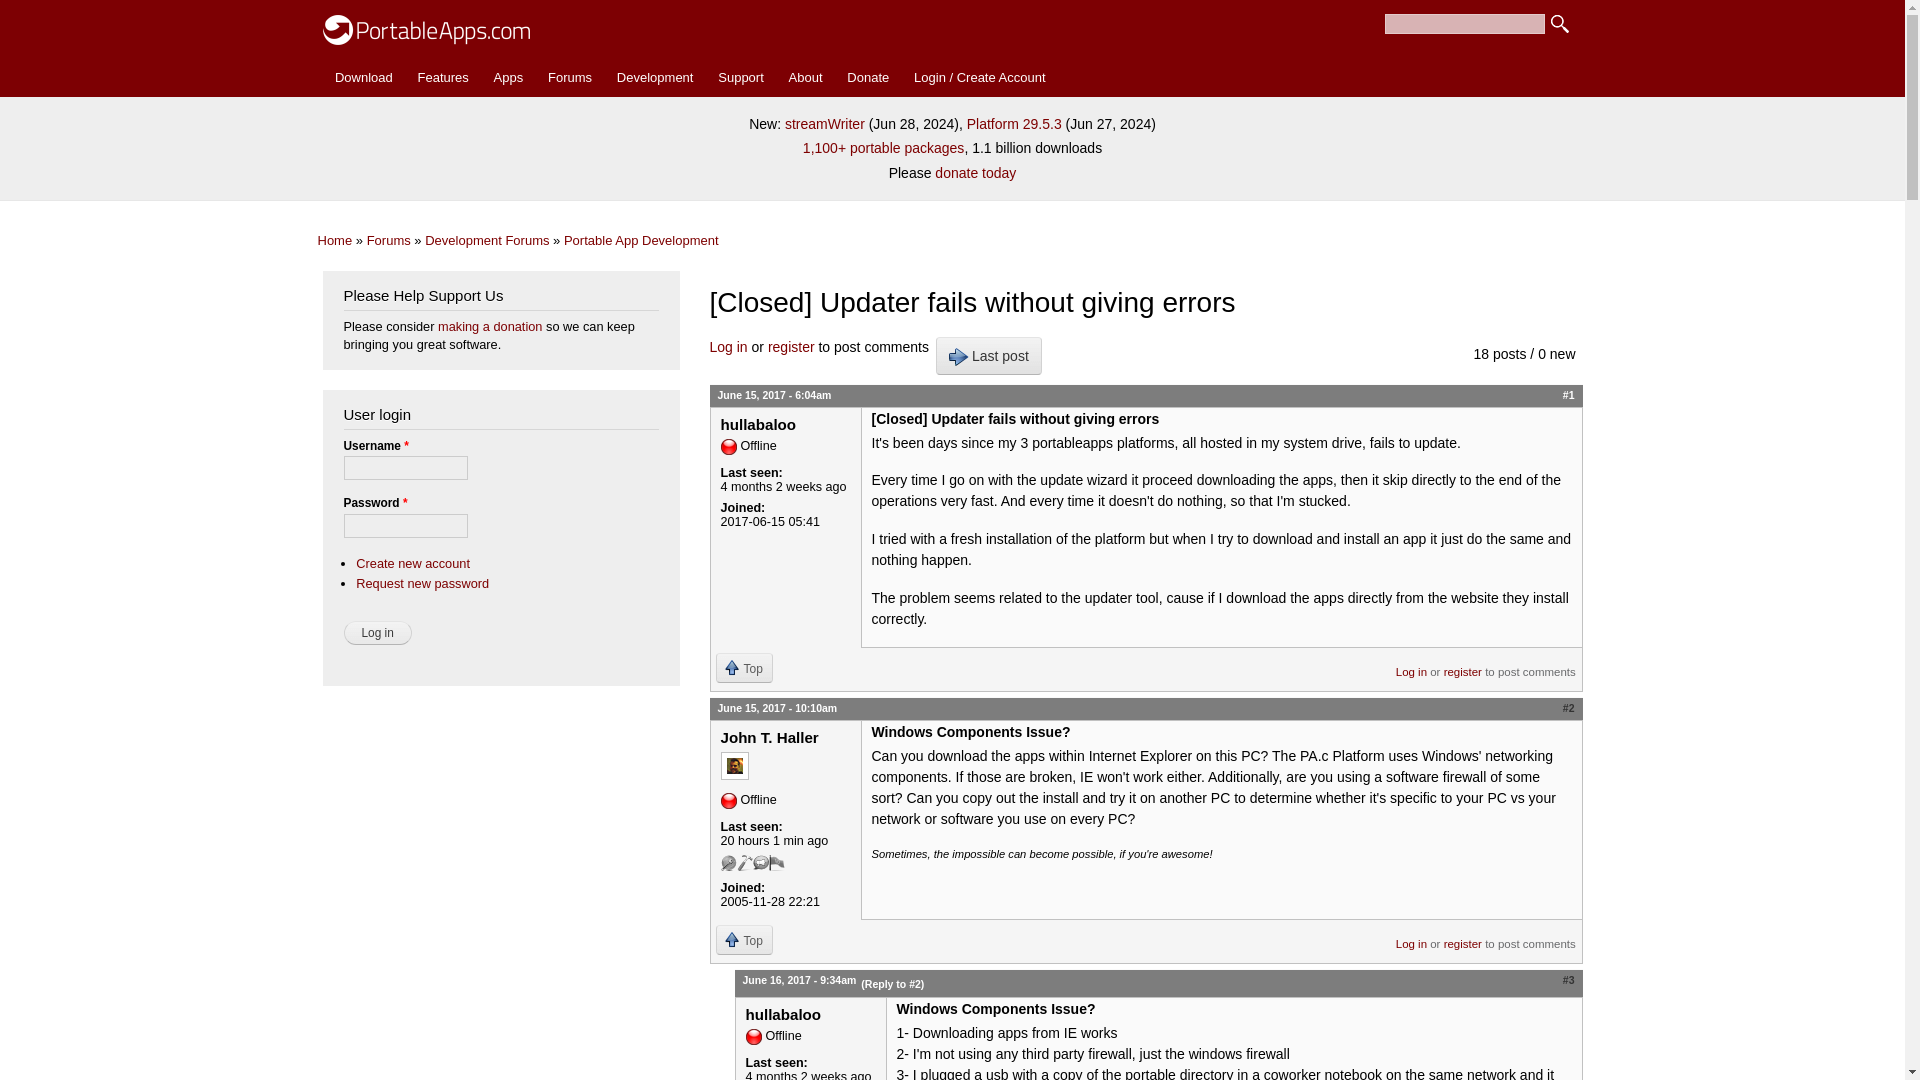 The height and width of the screenshot is (1080, 1920). Describe the element at coordinates (442, 78) in the screenshot. I see `Features` at that location.